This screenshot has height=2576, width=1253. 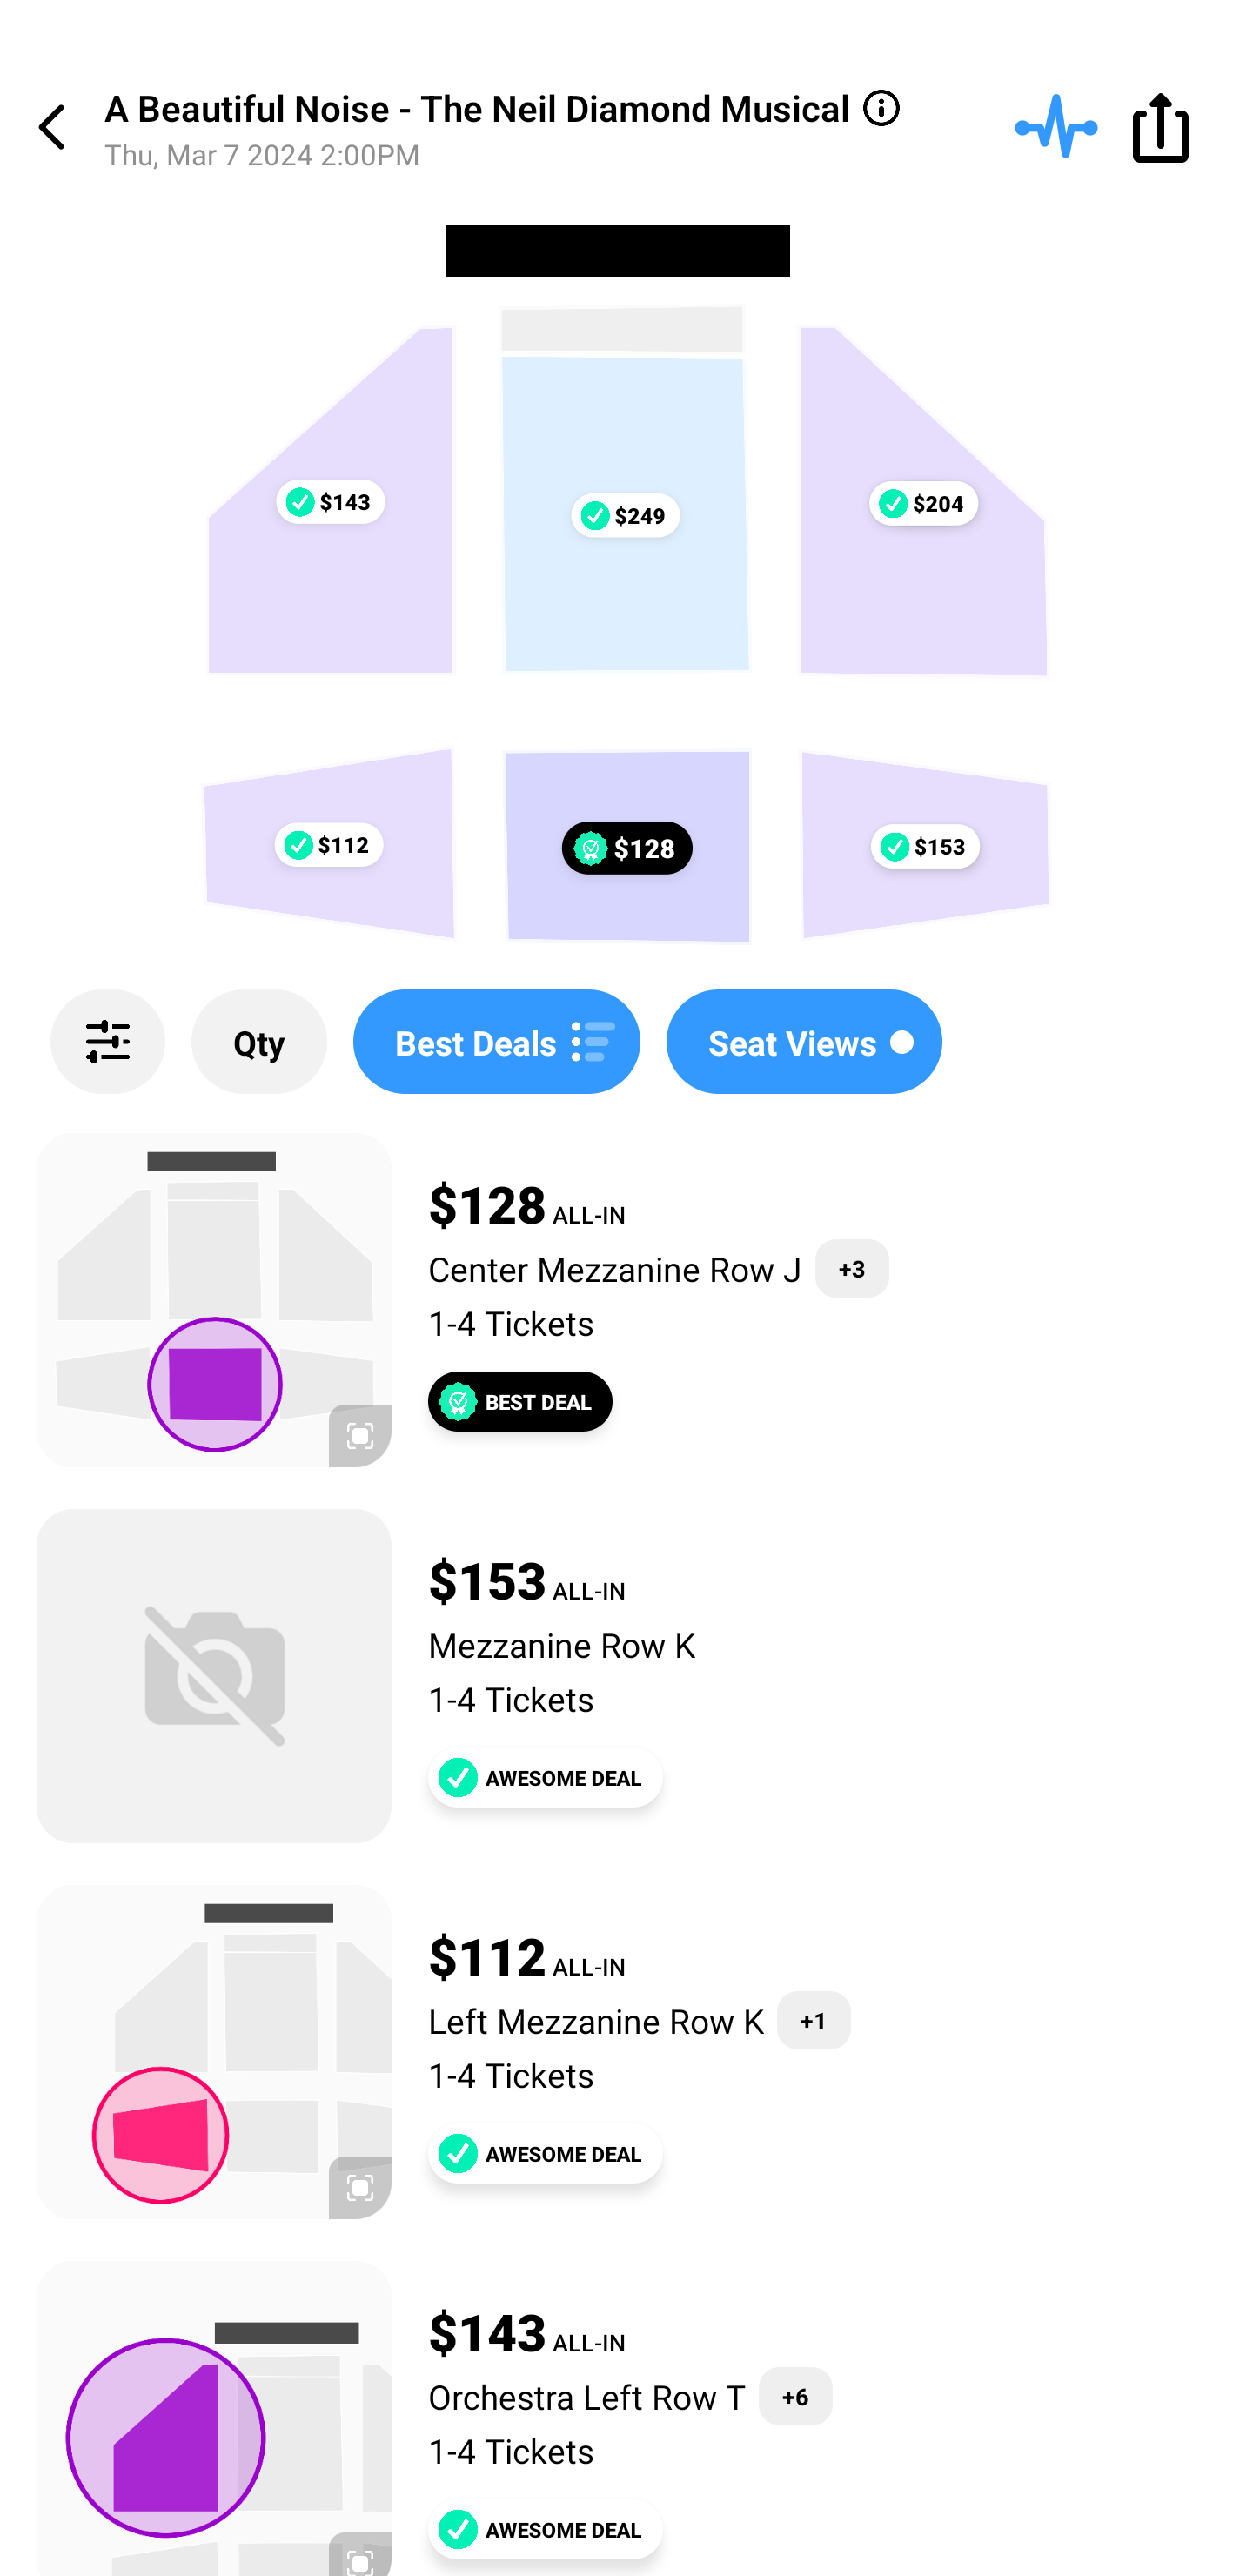 What do you see at coordinates (520, 1401) in the screenshot?
I see `BEST DEAL` at bounding box center [520, 1401].